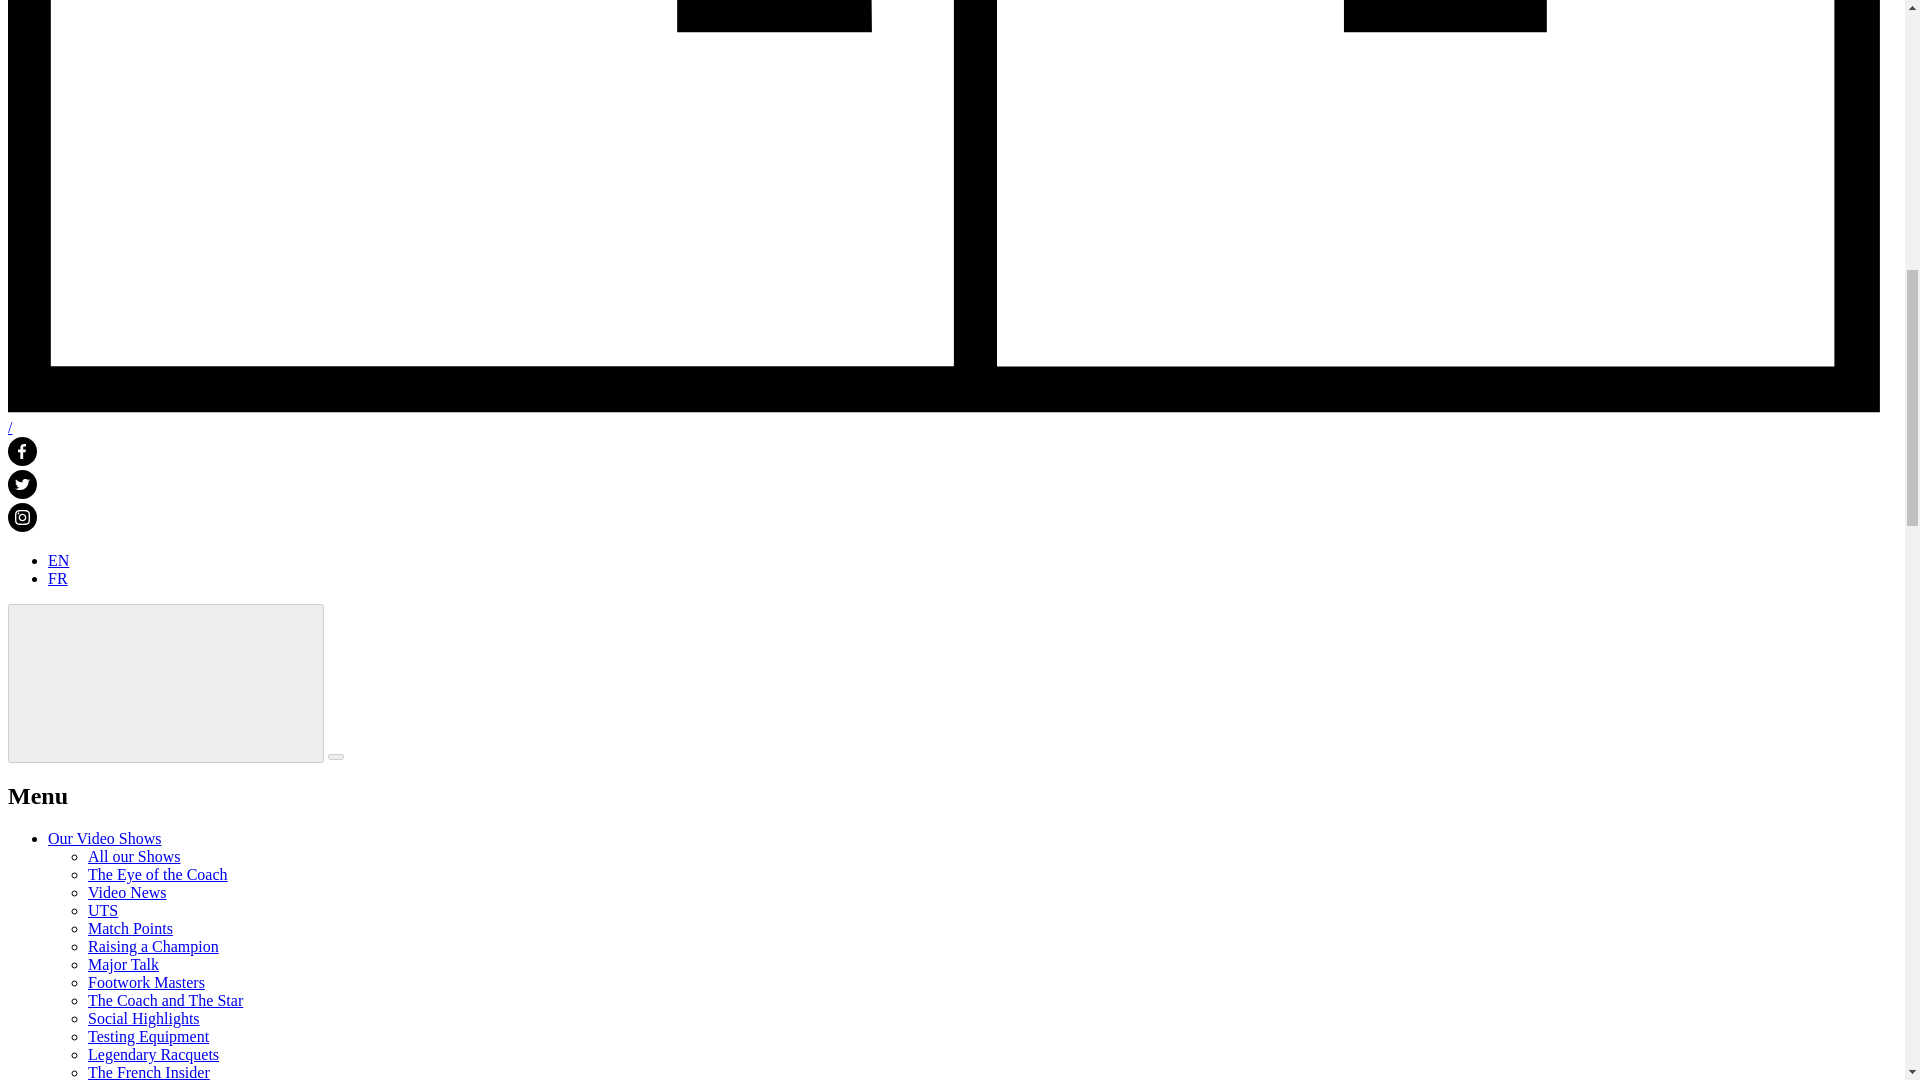 The image size is (1920, 1080). What do you see at coordinates (153, 1054) in the screenshot?
I see `Legendary Racquets` at bounding box center [153, 1054].